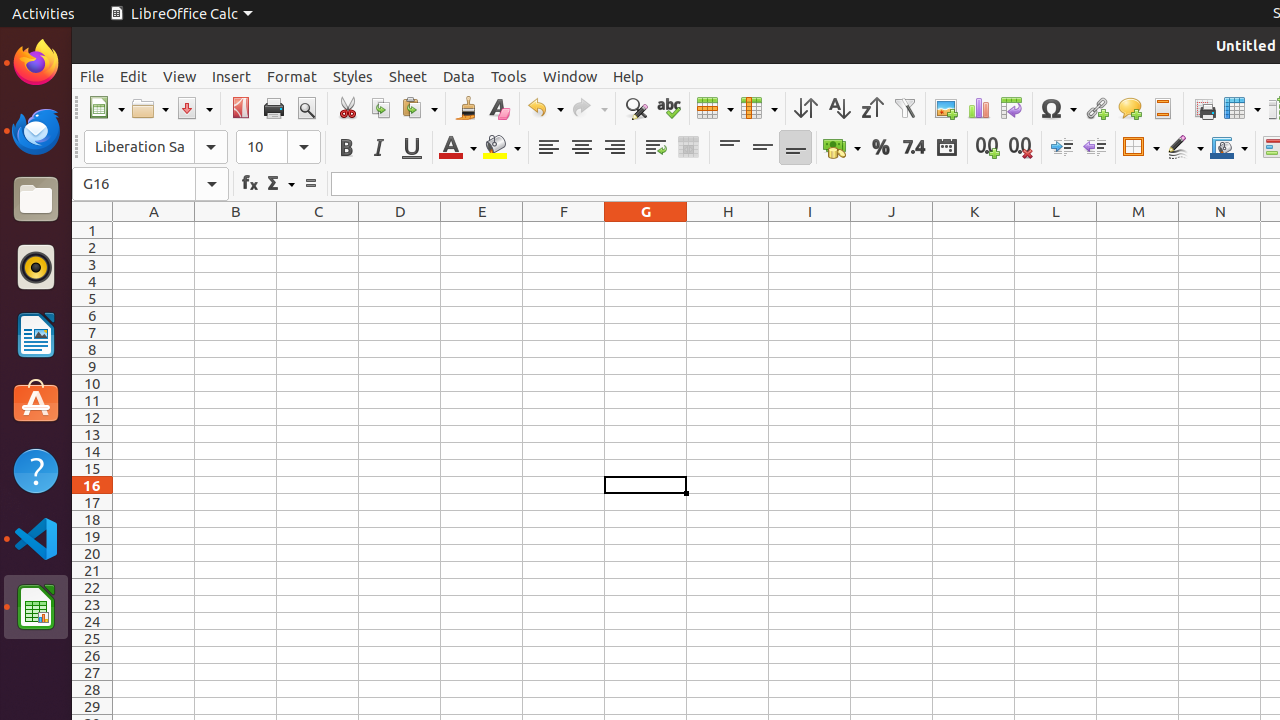  Describe the element at coordinates (904, 108) in the screenshot. I see `AutoFilter` at that location.